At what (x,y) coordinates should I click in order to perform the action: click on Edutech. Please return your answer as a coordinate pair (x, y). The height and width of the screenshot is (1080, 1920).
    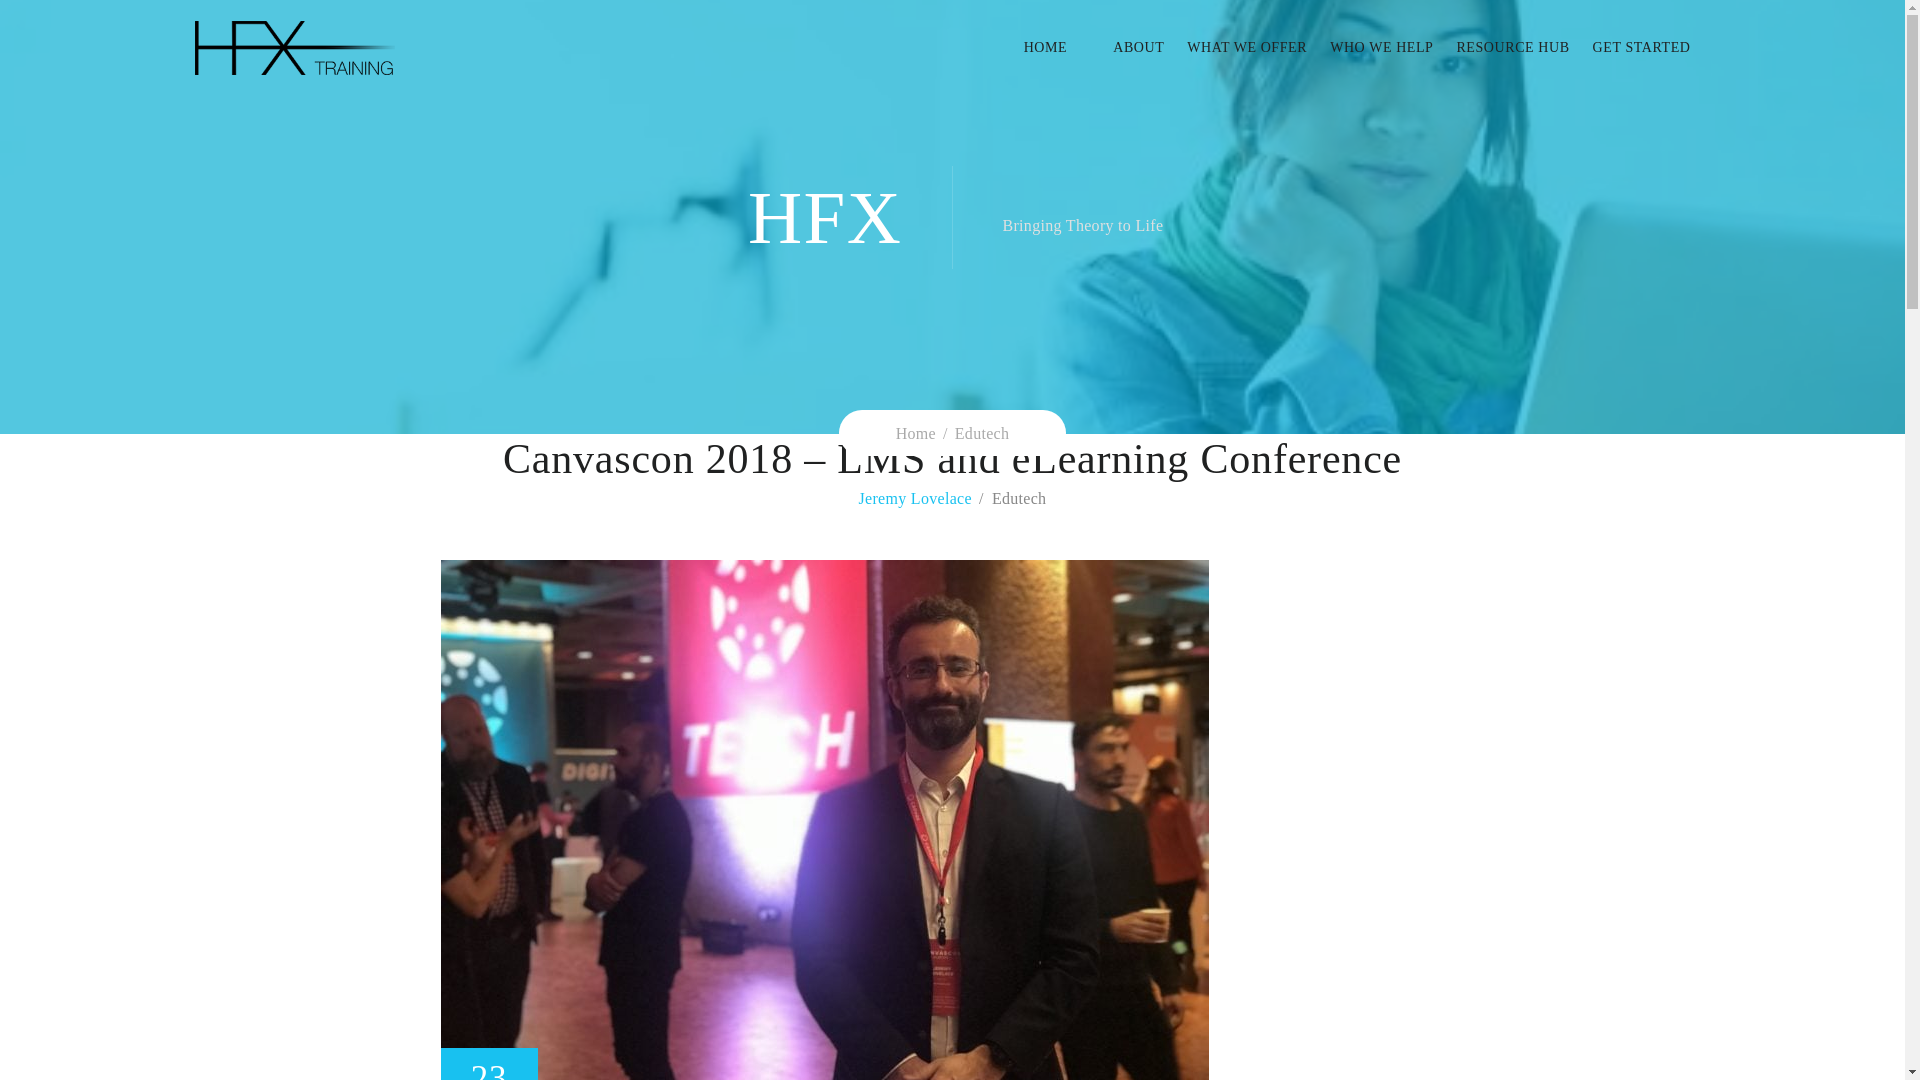
    Looking at the image, I should click on (982, 433).